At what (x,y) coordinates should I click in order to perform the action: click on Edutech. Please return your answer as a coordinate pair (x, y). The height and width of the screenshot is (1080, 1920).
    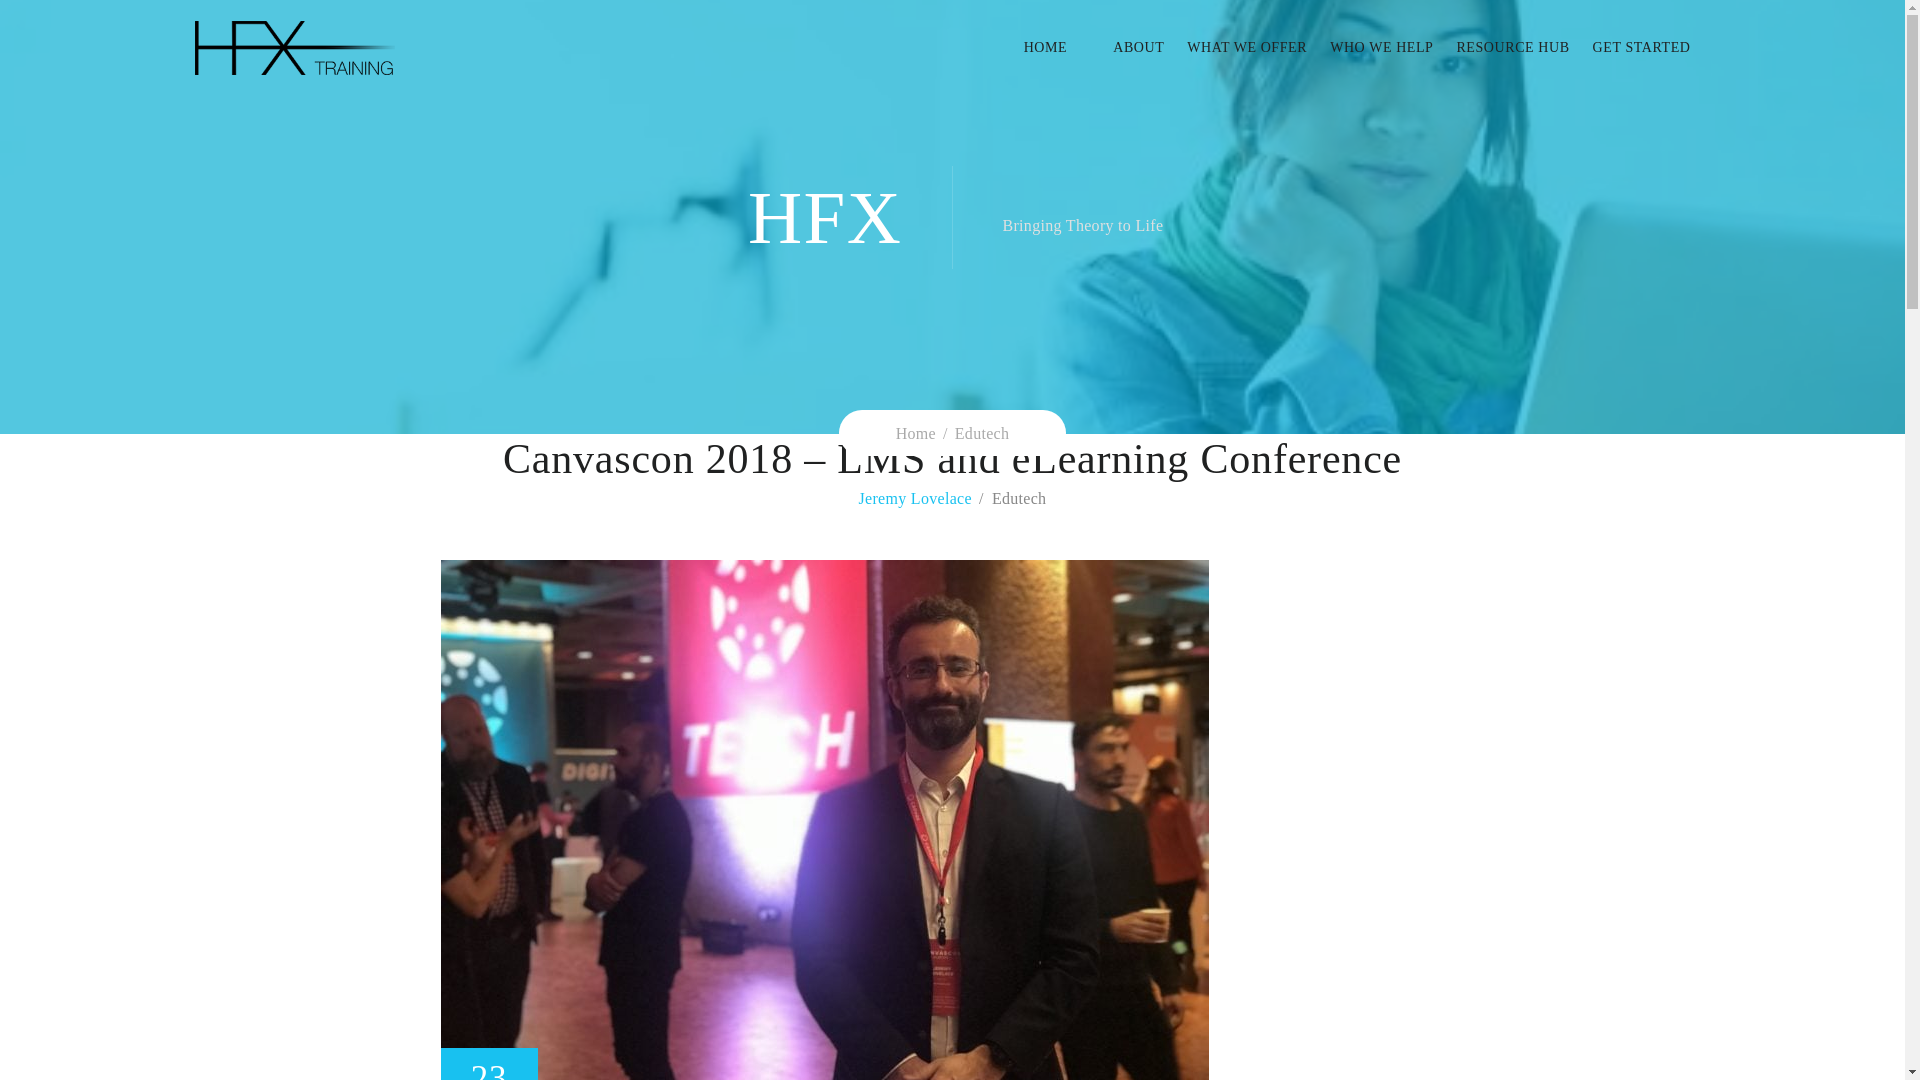
    Looking at the image, I should click on (982, 433).